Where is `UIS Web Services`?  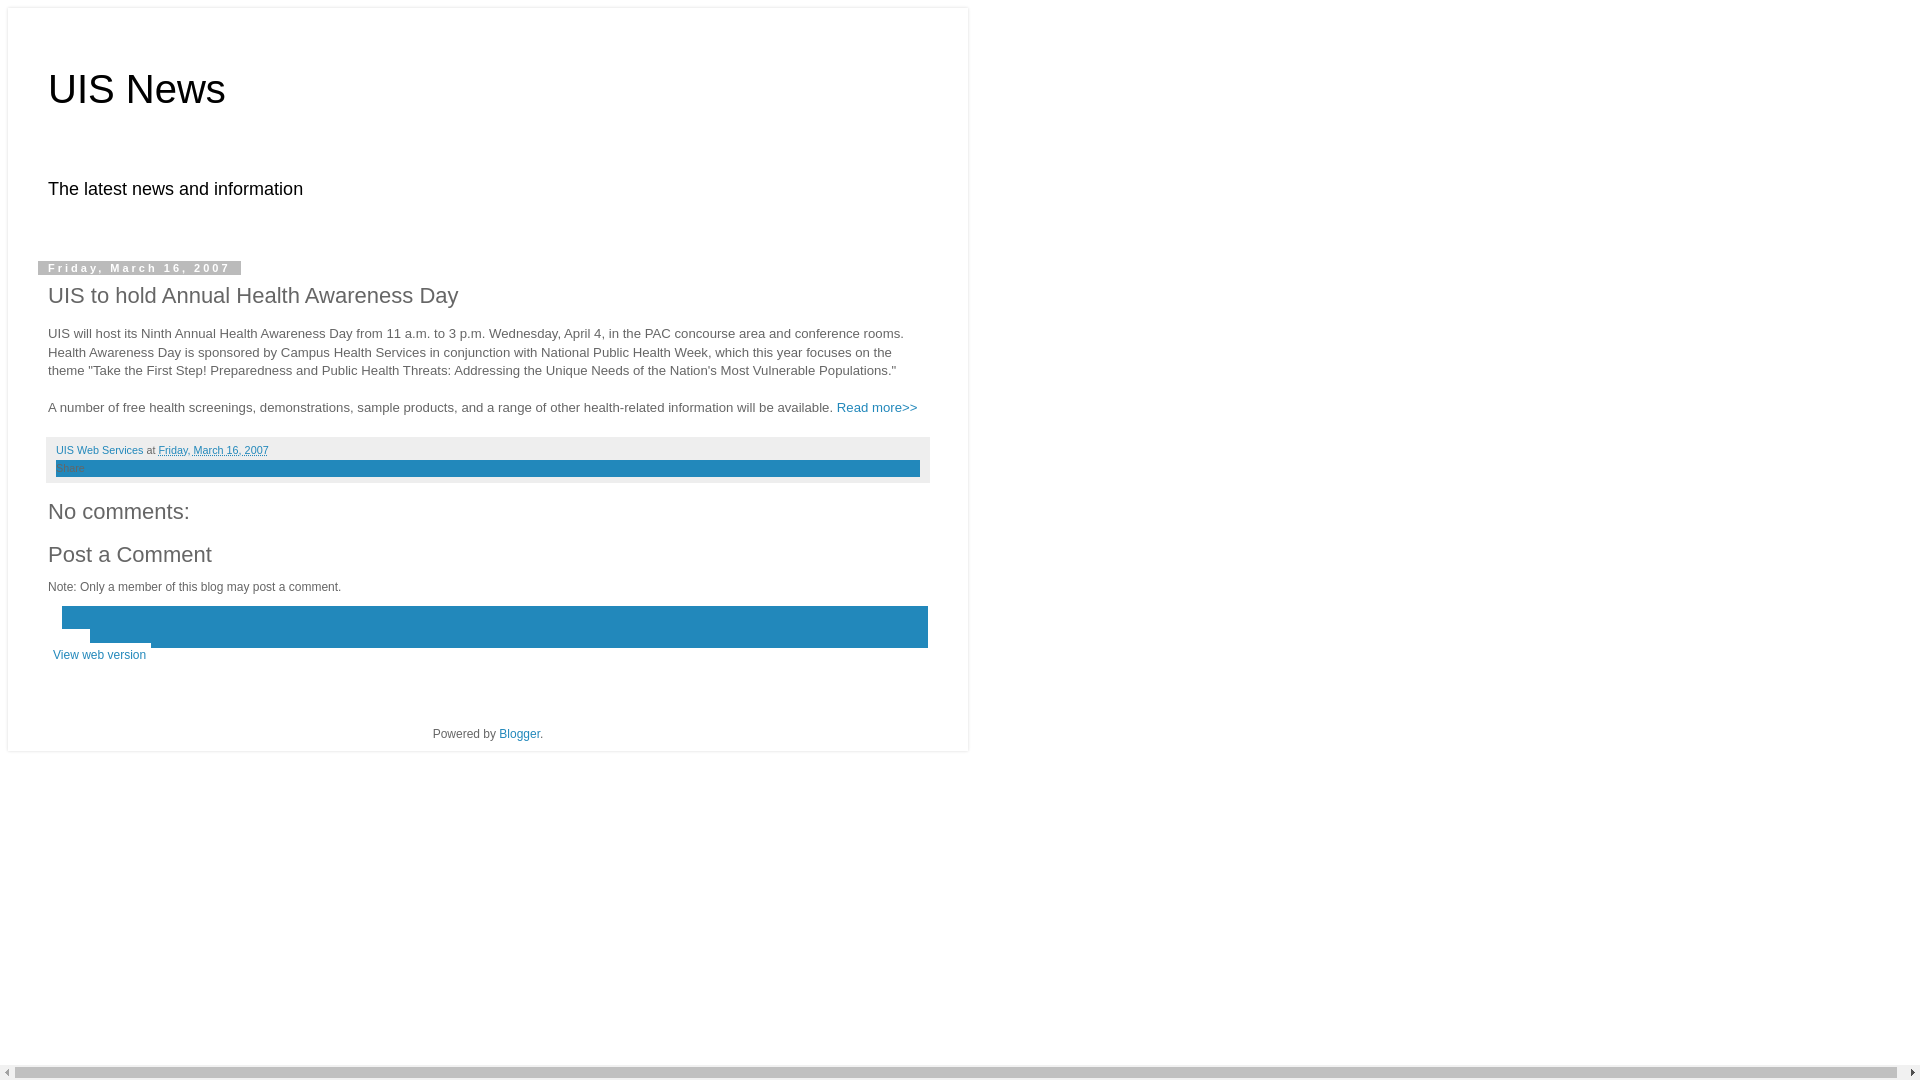 UIS Web Services is located at coordinates (100, 449).